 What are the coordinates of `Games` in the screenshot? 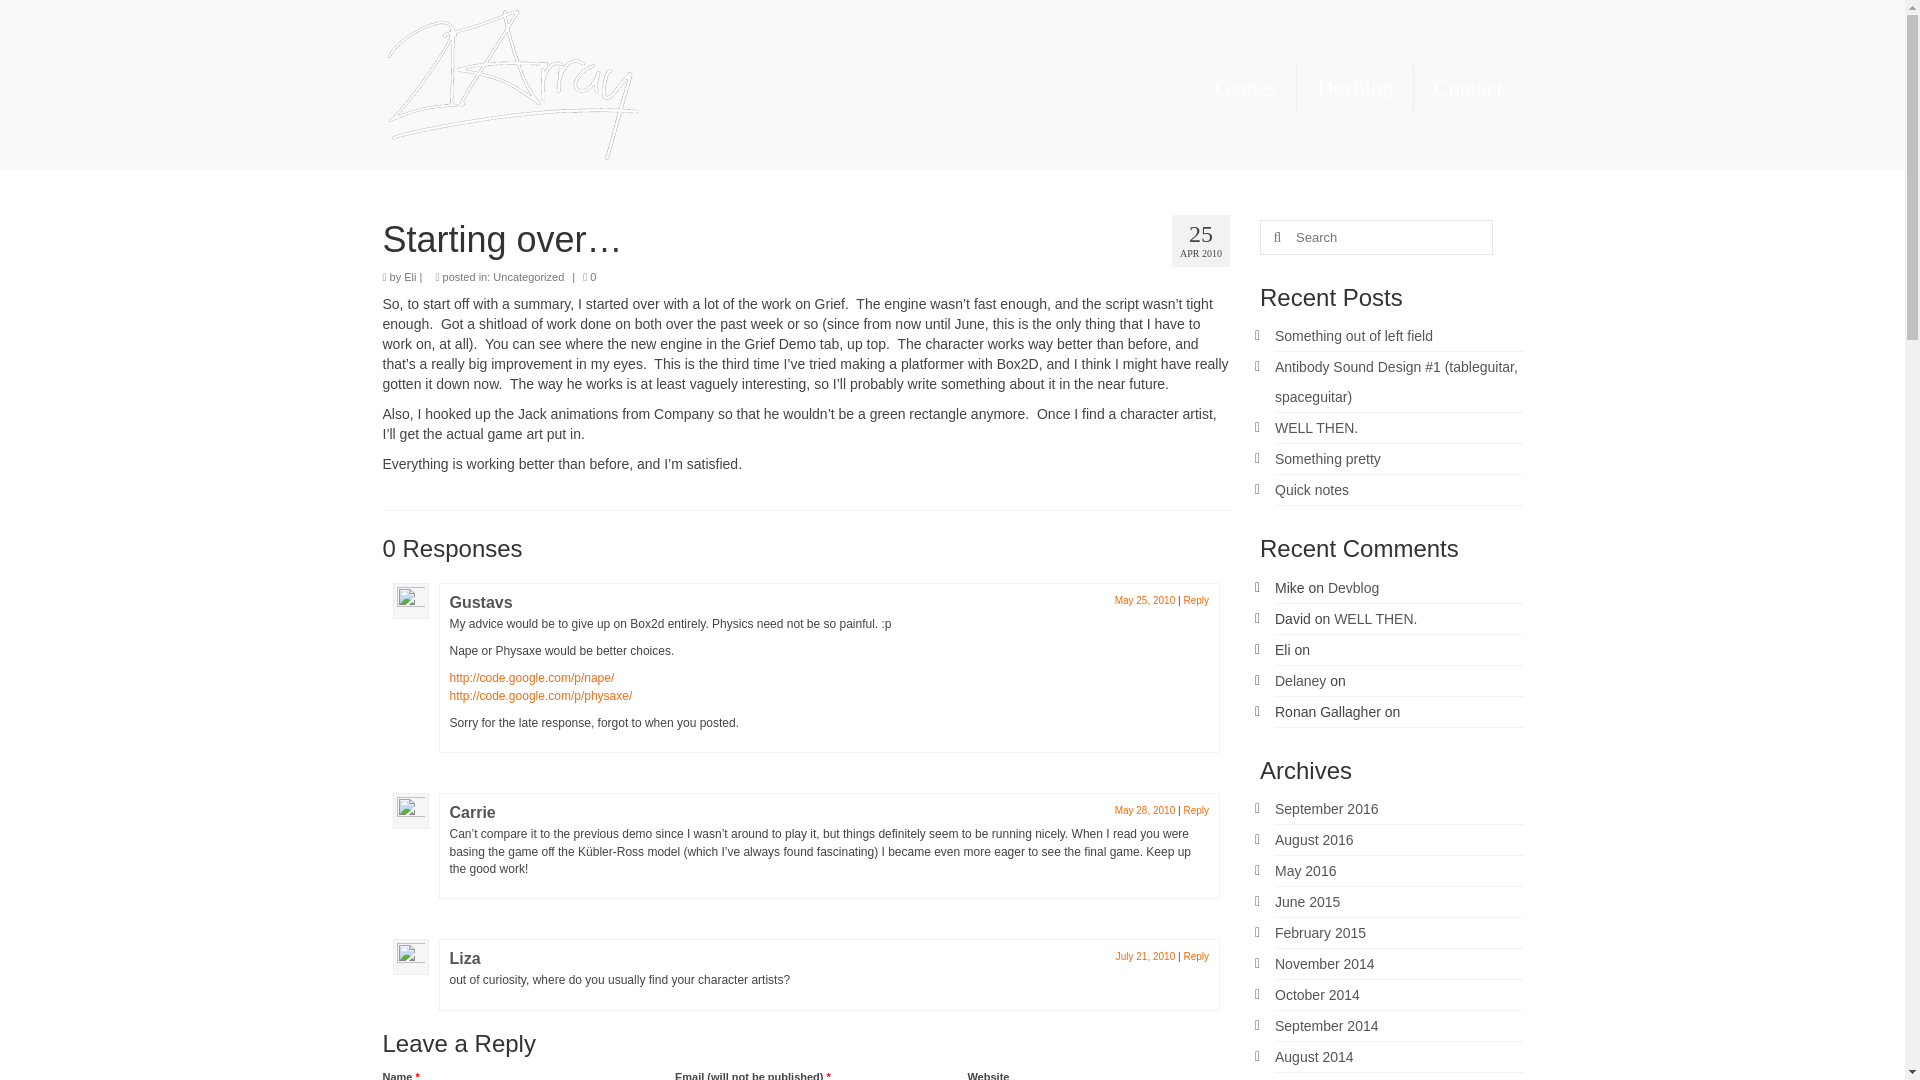 It's located at (1245, 88).